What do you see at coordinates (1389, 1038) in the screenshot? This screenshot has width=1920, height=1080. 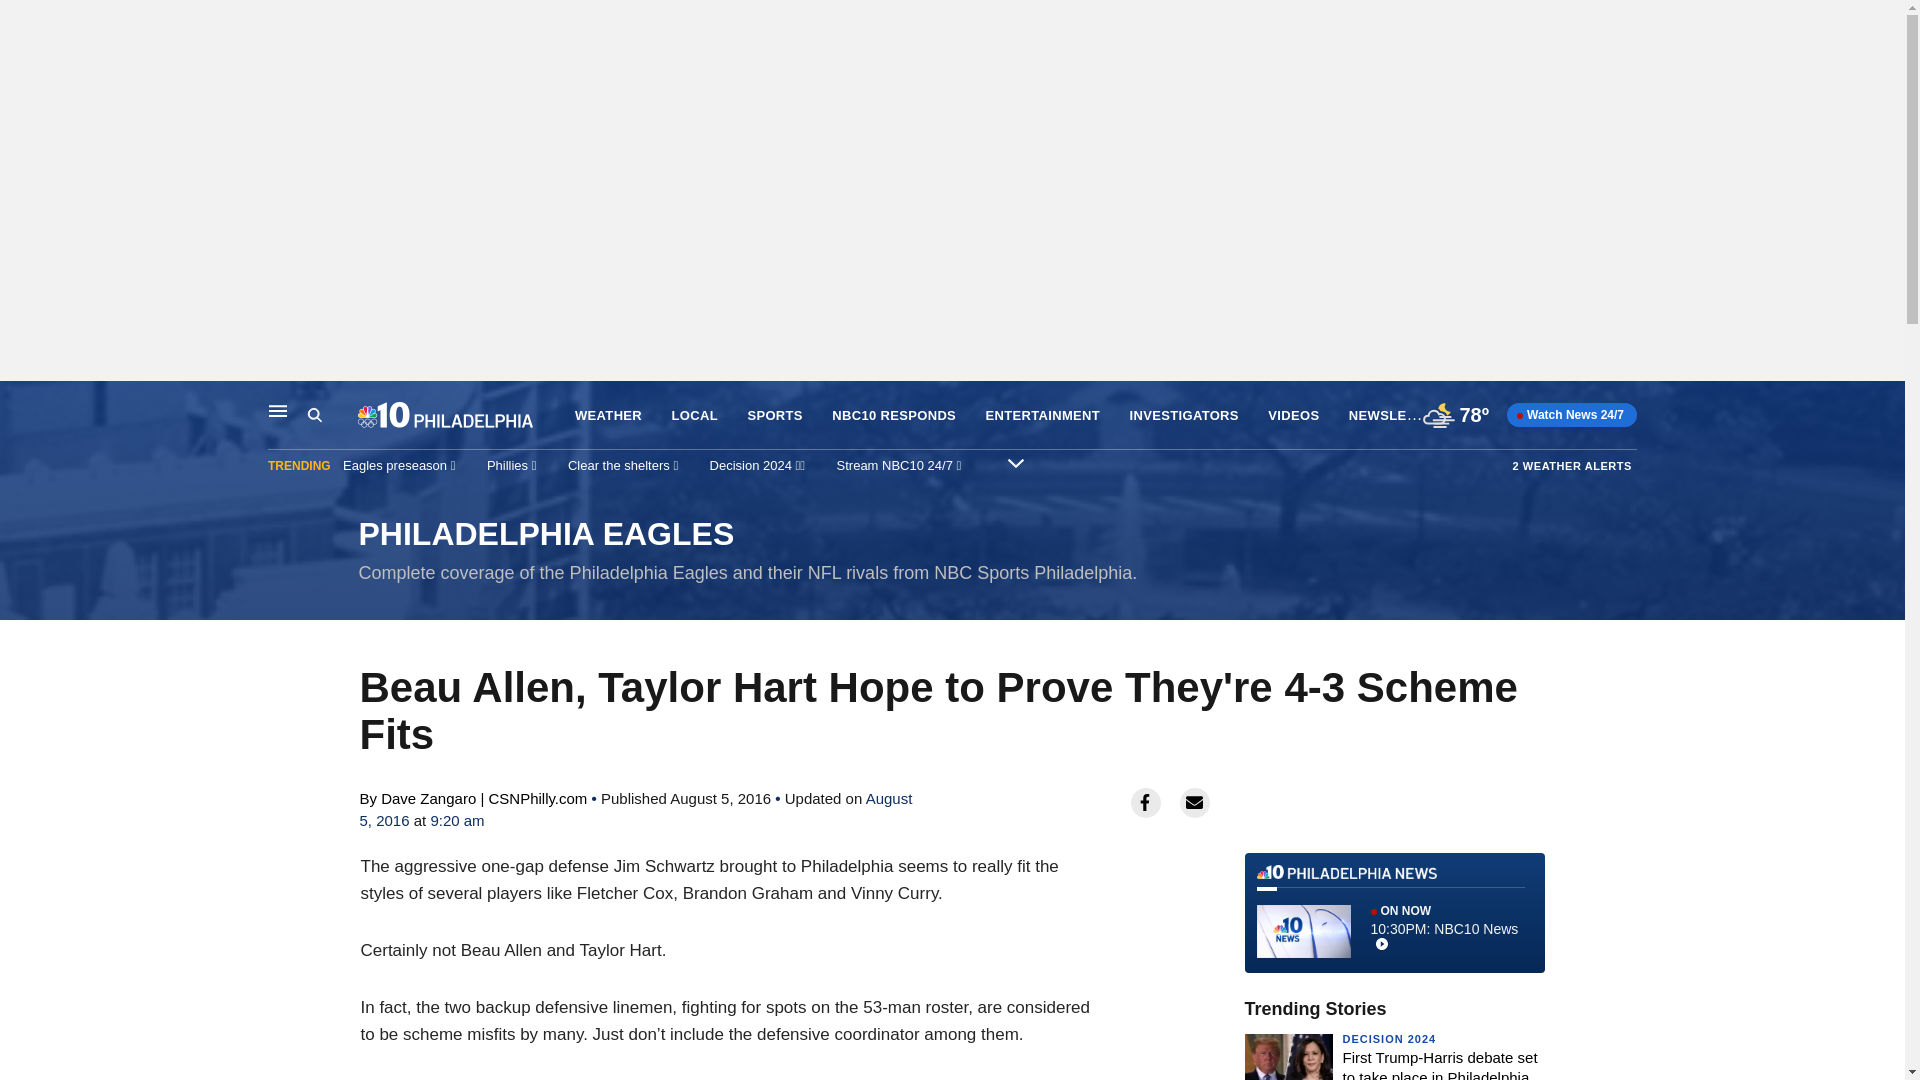 I see `SPORTS` at bounding box center [1389, 1038].